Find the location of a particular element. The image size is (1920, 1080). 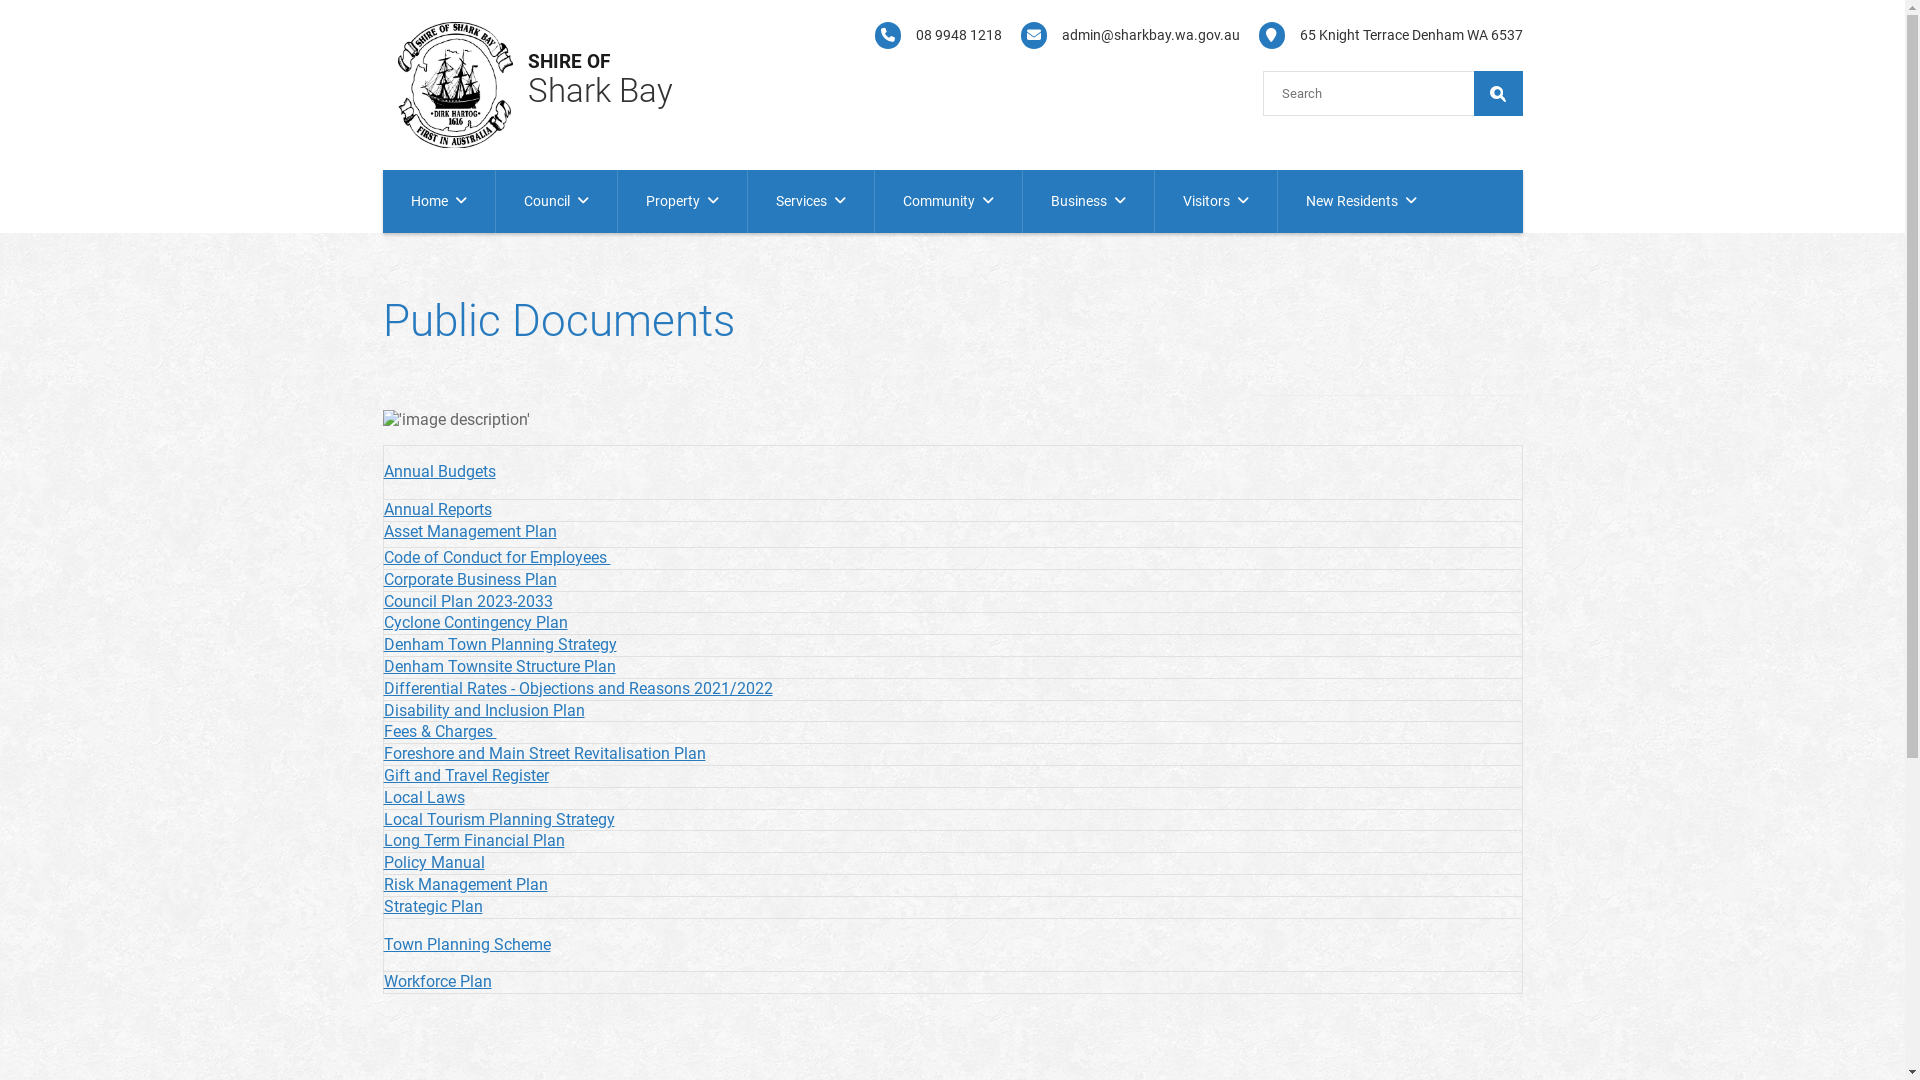

Council Plan 2023-2033 is located at coordinates (468, 602).